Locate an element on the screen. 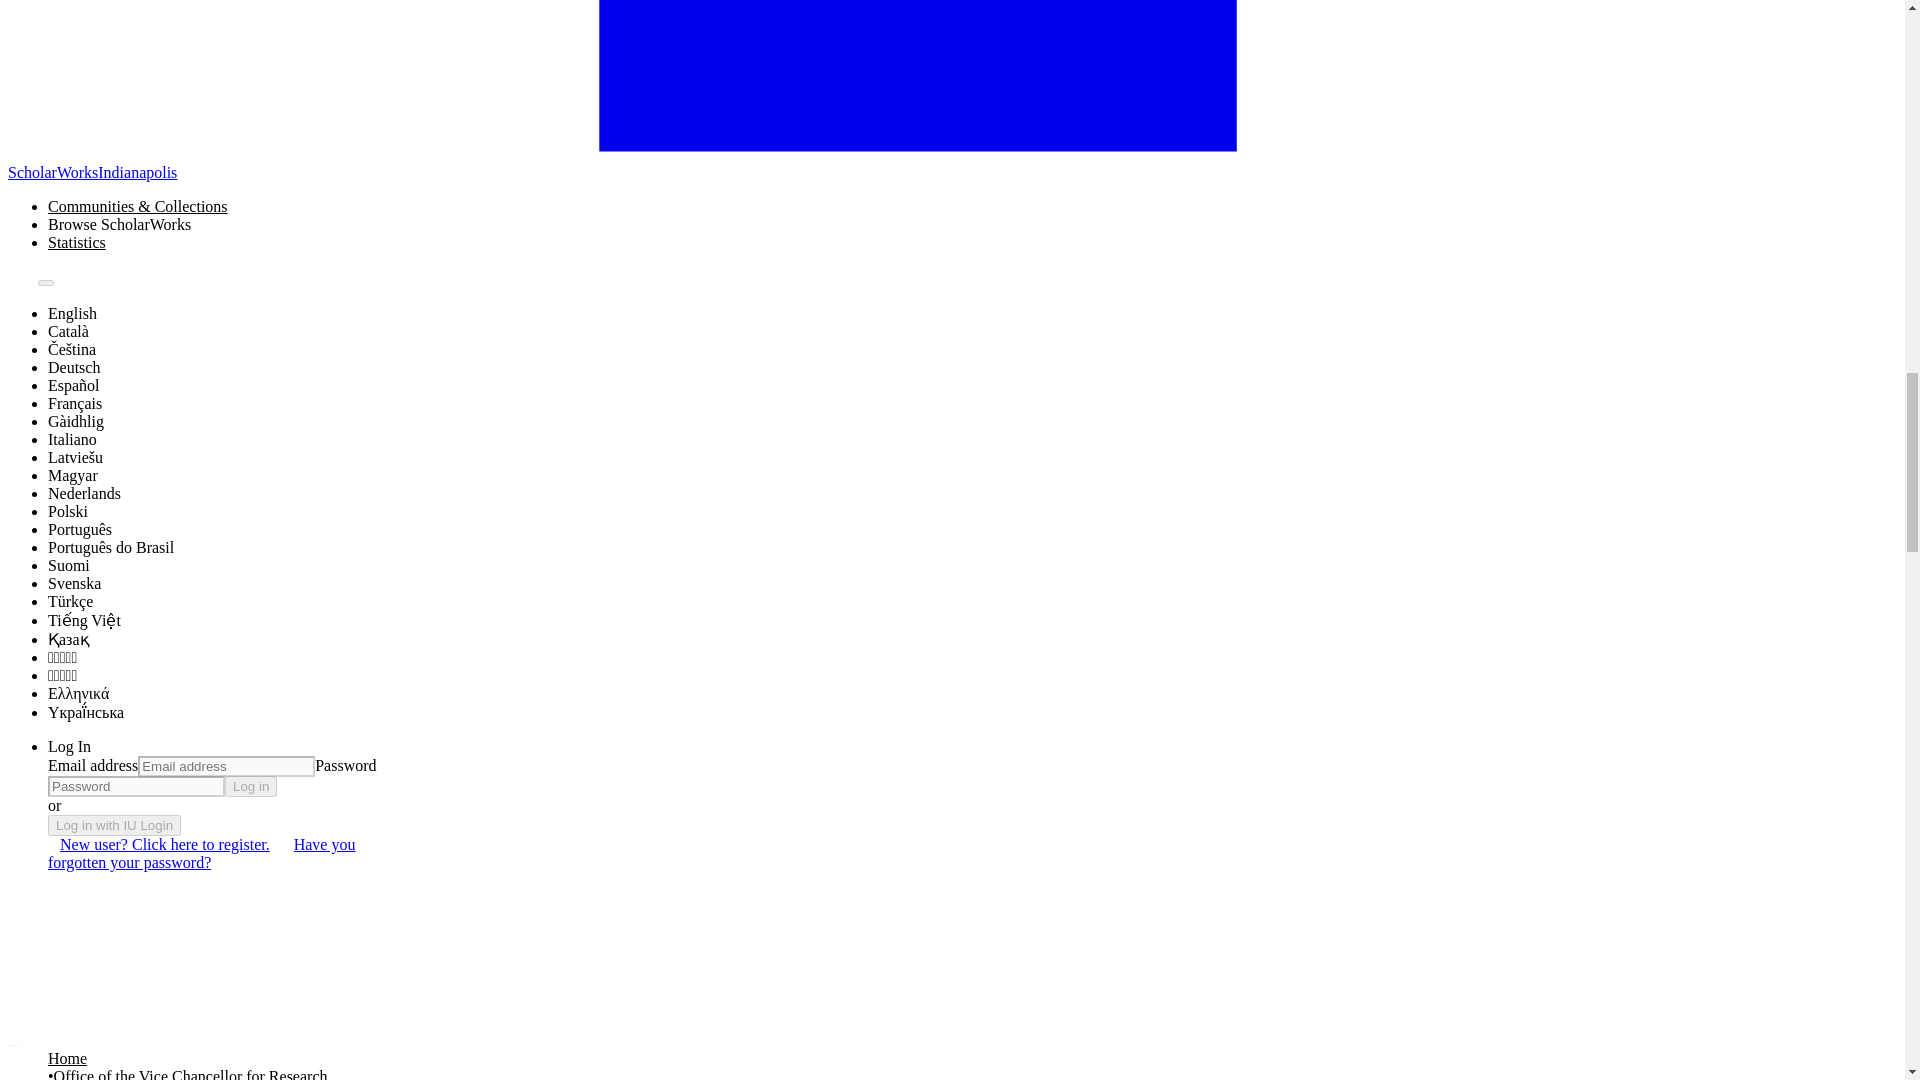  Log in is located at coordinates (250, 786).